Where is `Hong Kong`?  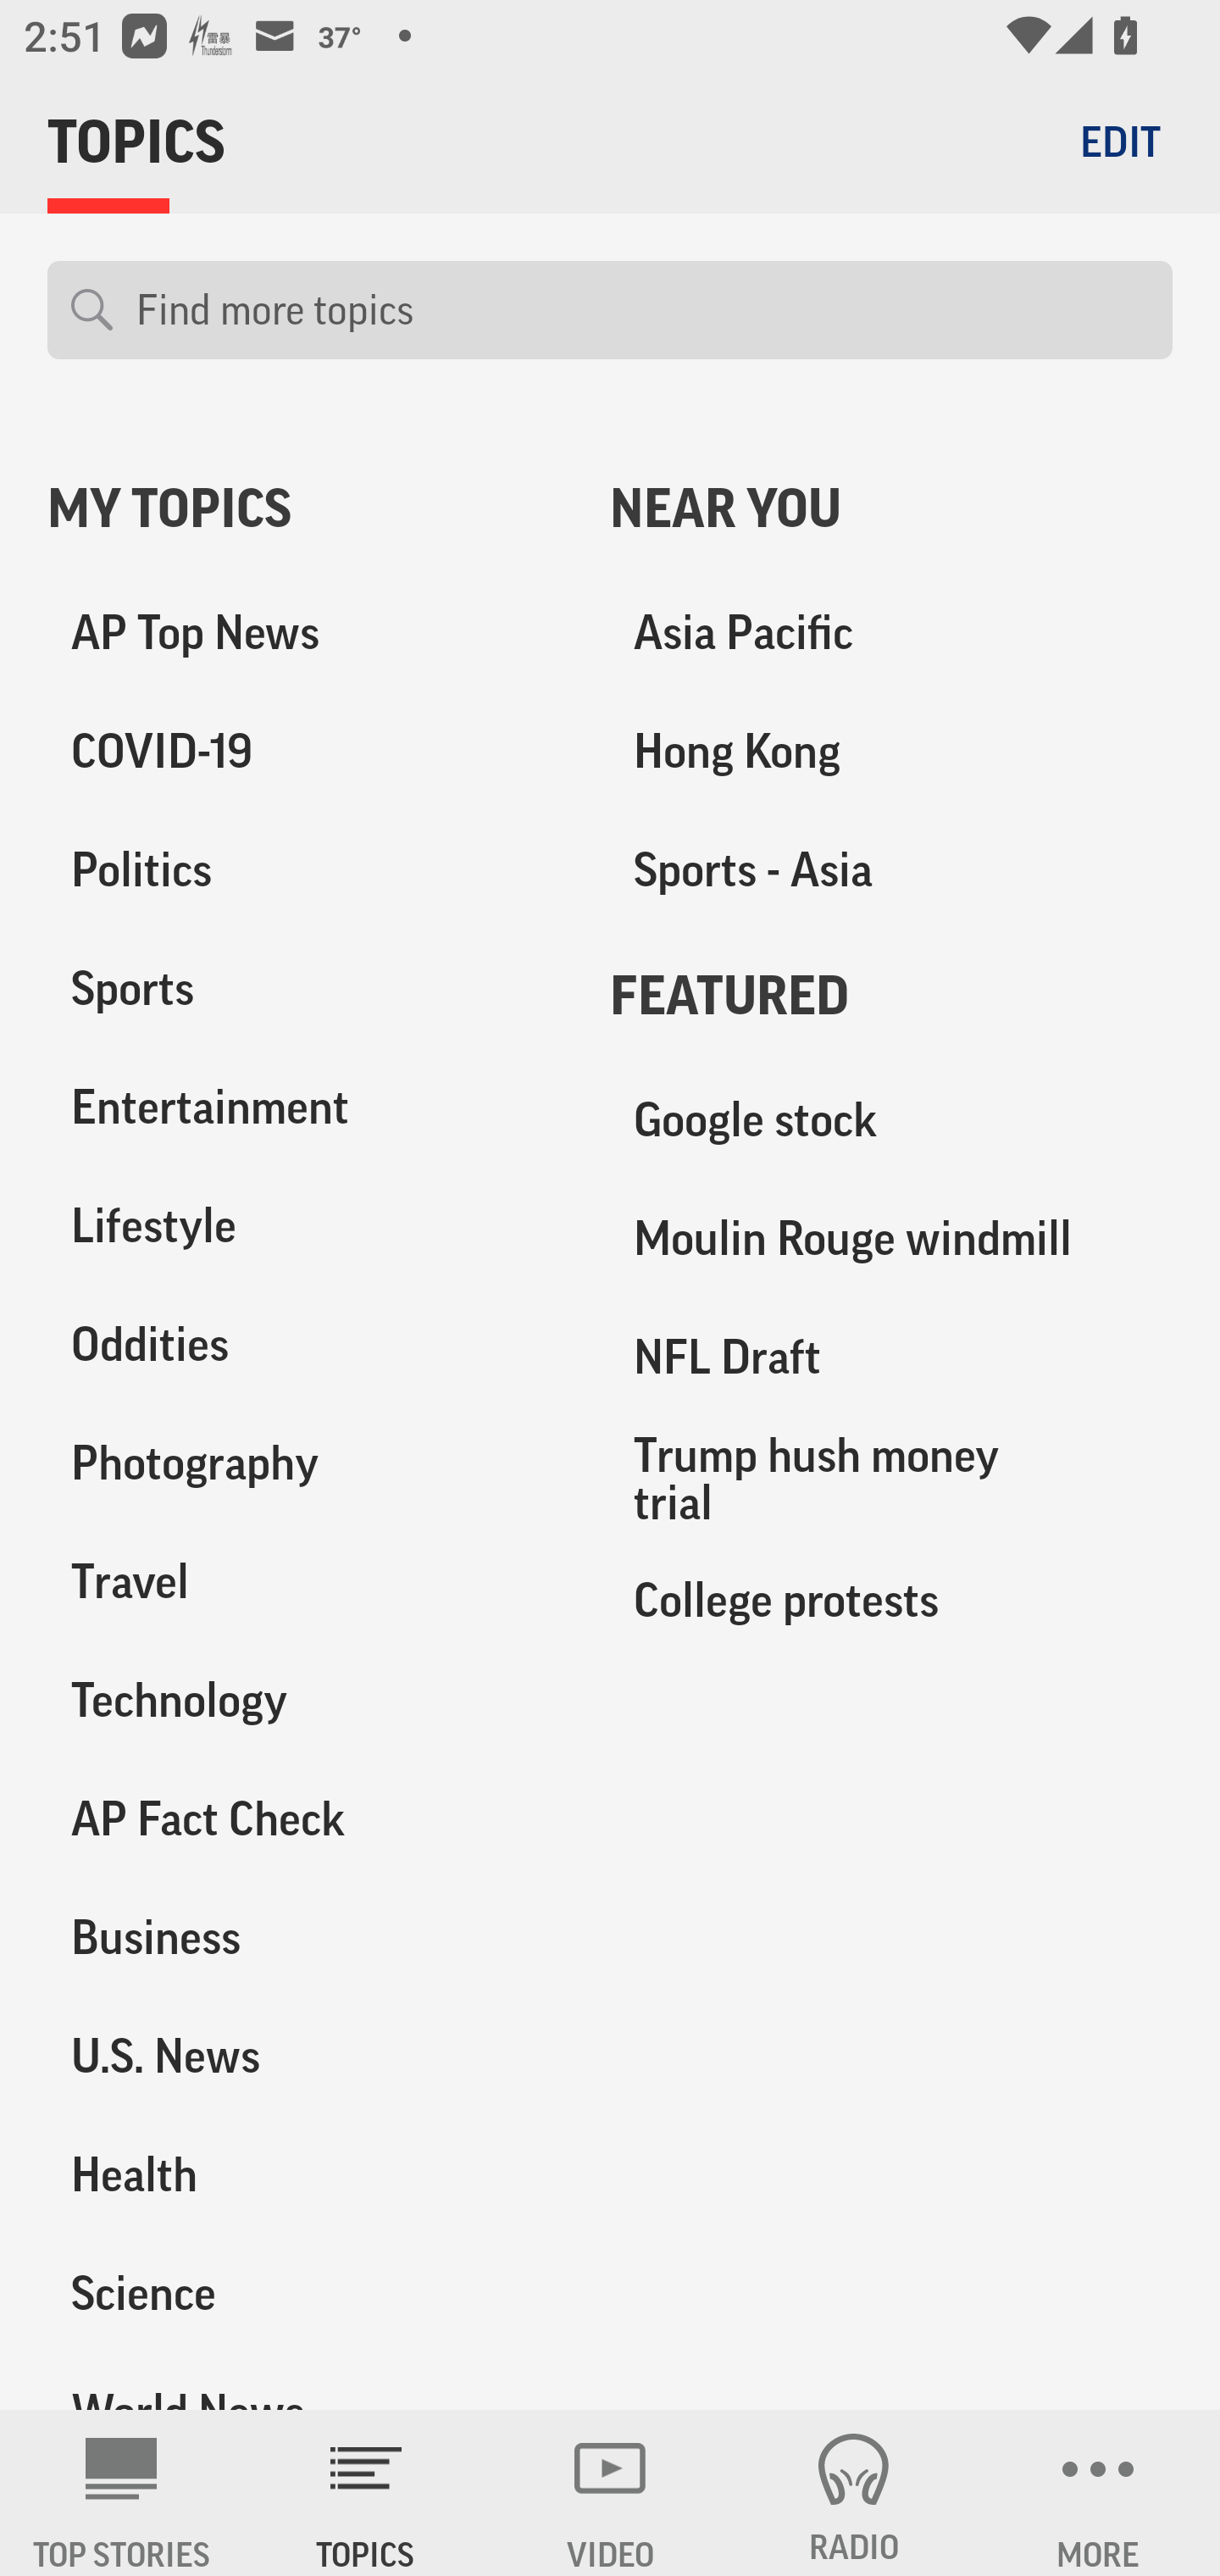 Hong Kong is located at coordinates (891, 752).